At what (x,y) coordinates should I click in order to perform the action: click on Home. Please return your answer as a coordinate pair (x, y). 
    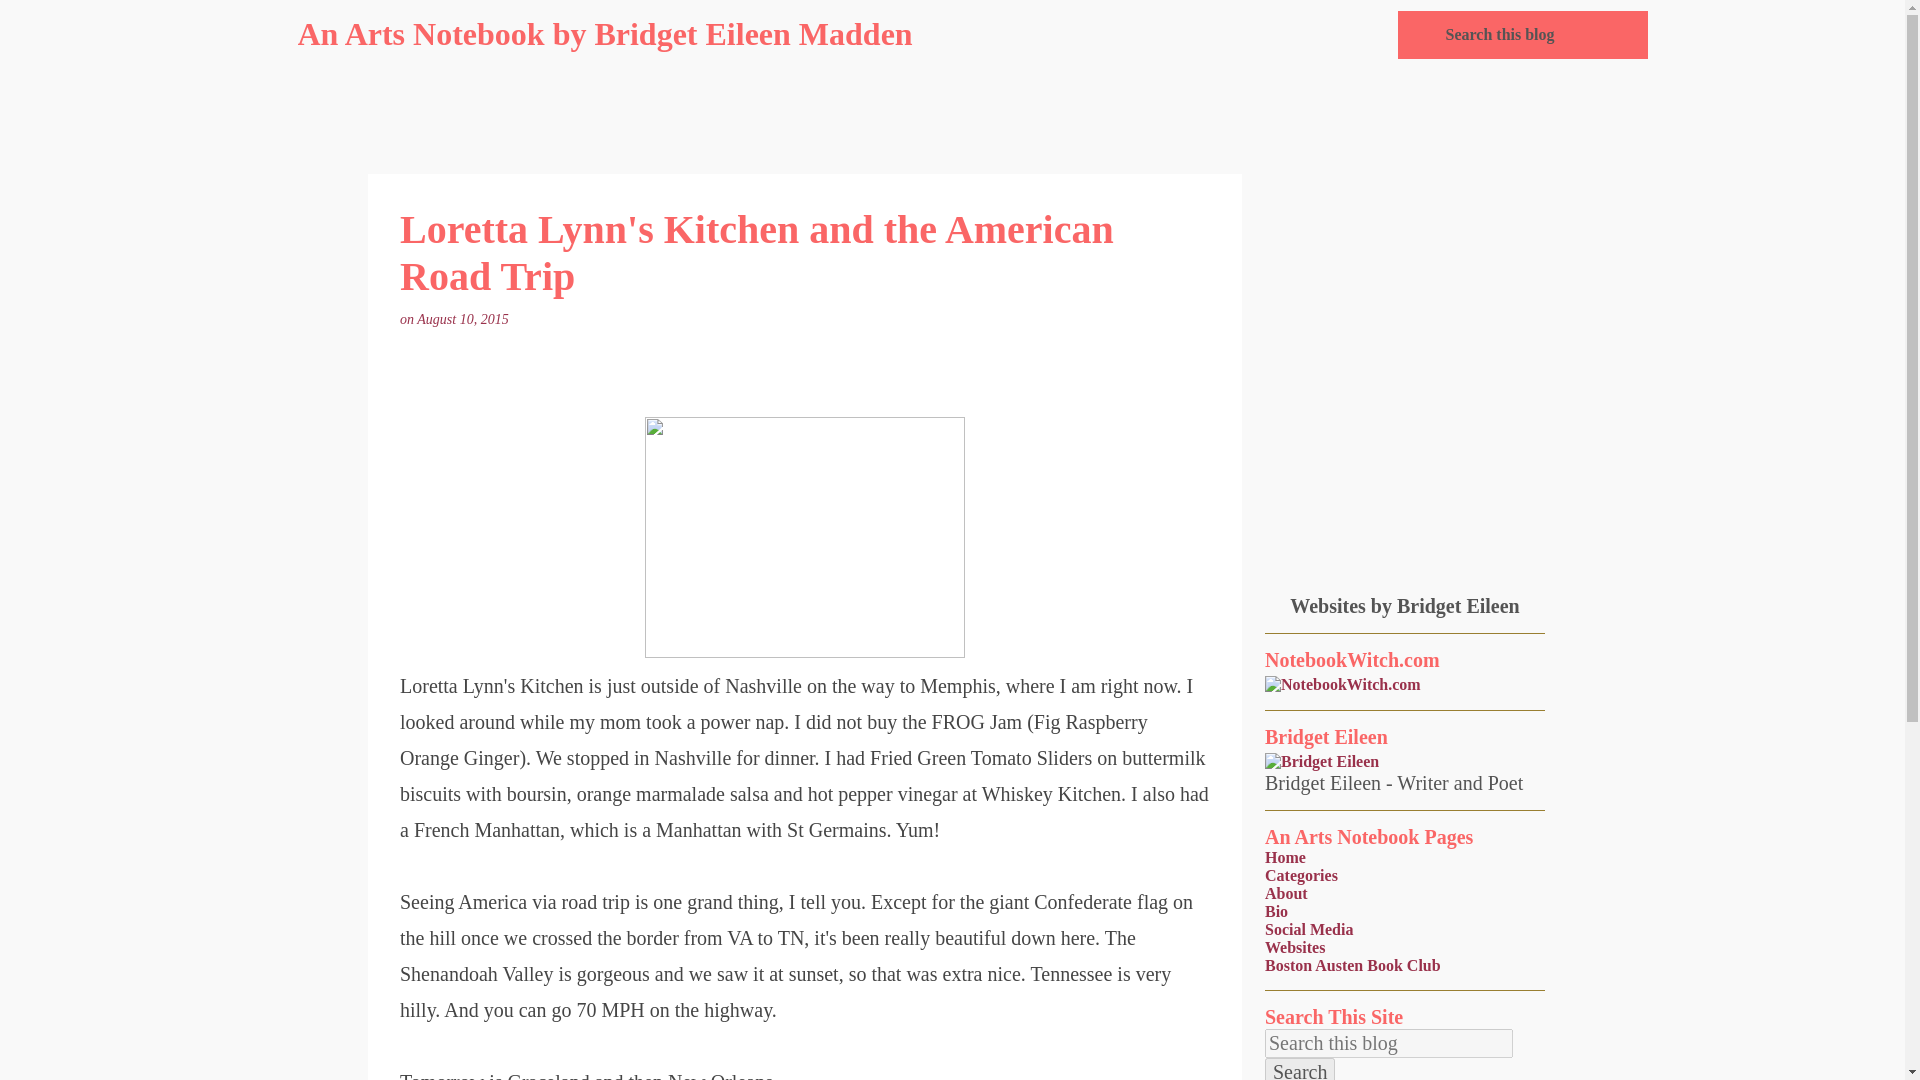
    Looking at the image, I should click on (1285, 857).